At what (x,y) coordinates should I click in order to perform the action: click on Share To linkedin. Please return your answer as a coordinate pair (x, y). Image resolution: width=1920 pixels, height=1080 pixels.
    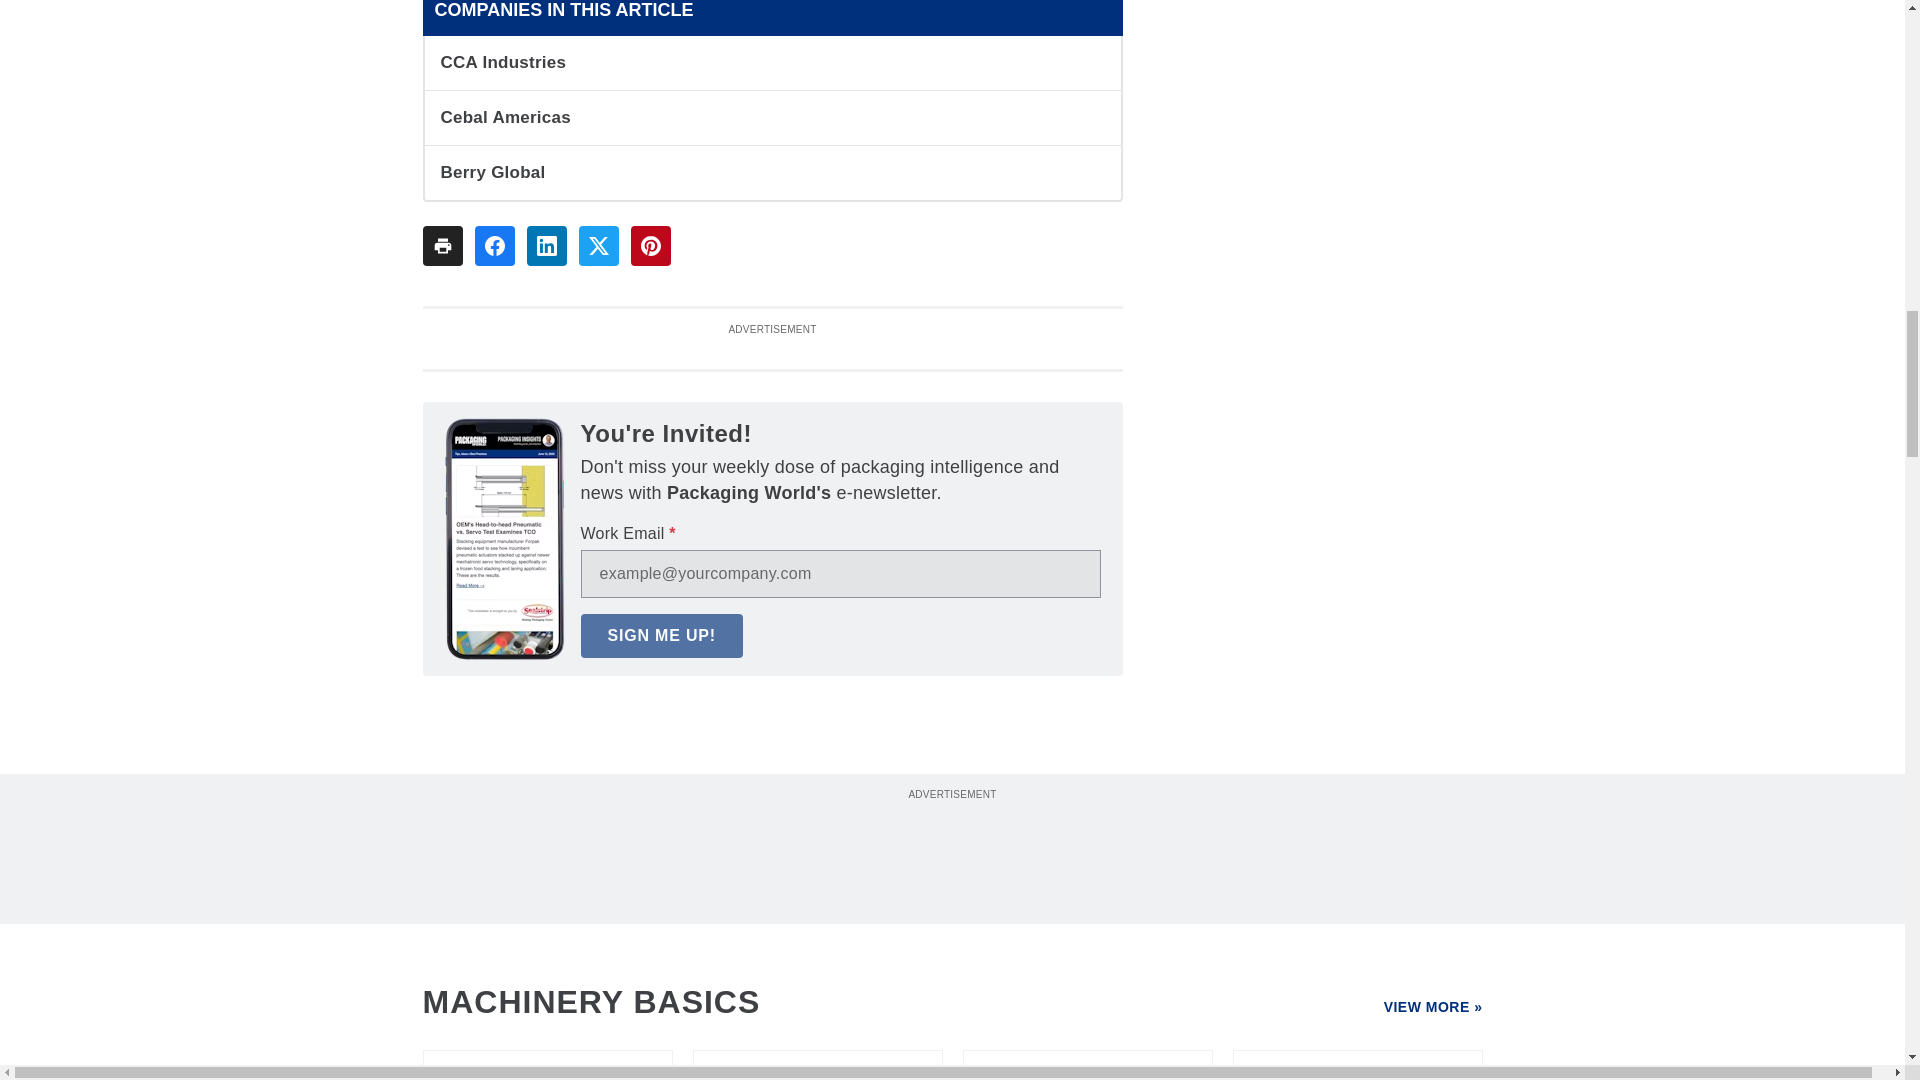
    Looking at the image, I should click on (546, 245).